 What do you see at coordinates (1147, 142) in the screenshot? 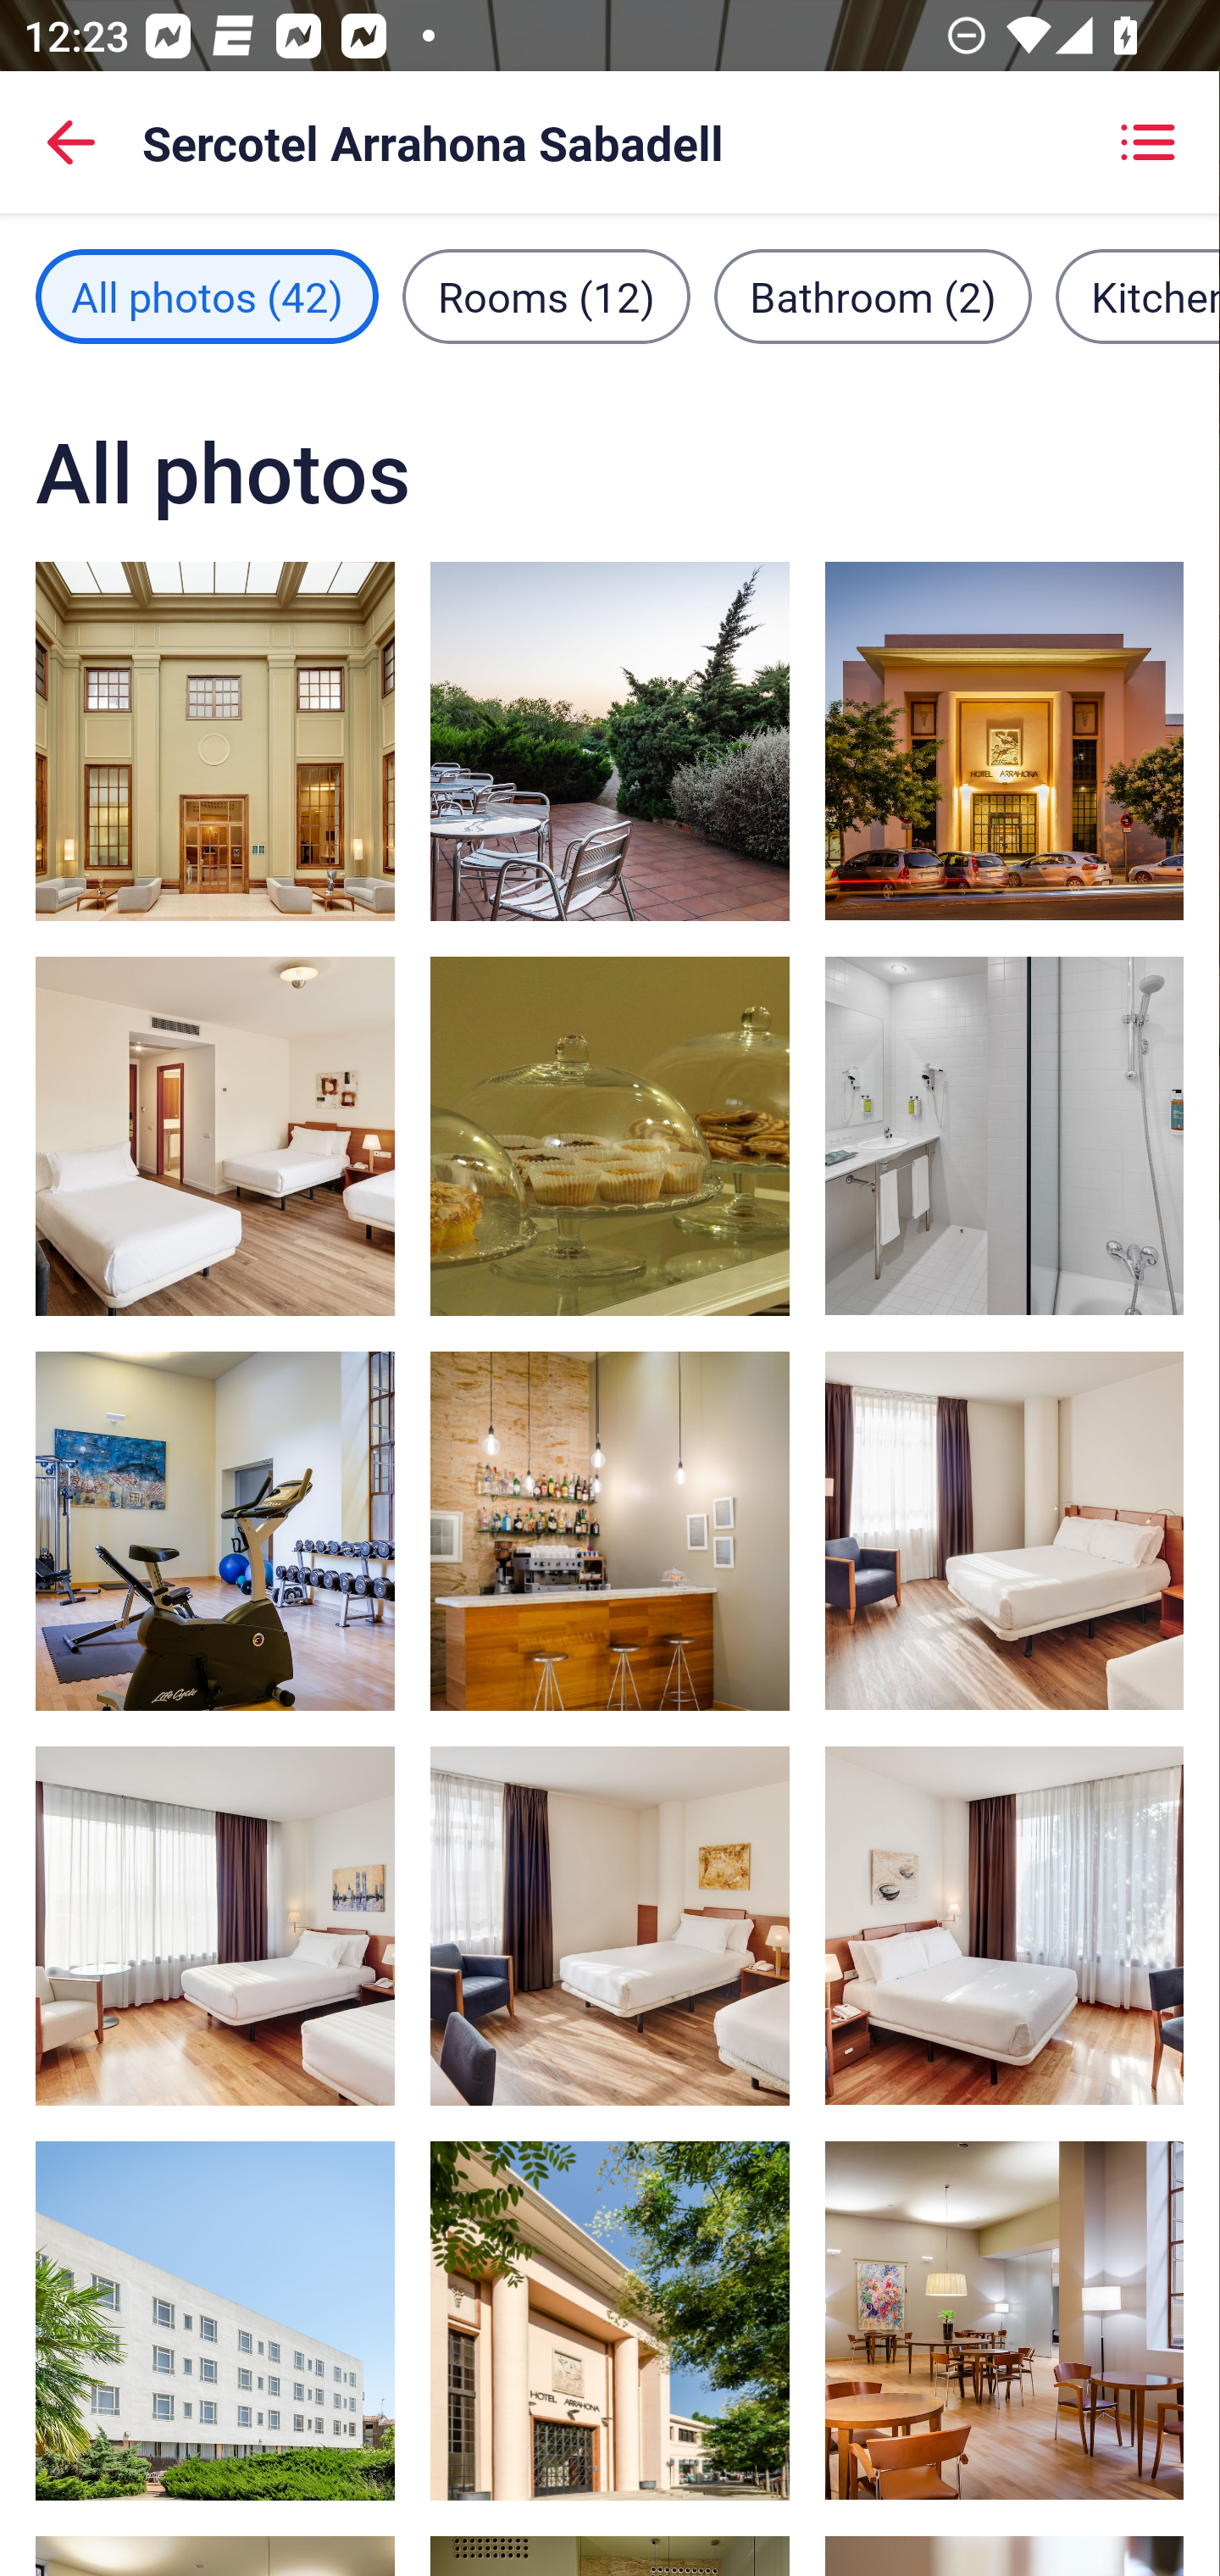
I see `Showing grid view` at bounding box center [1147, 142].